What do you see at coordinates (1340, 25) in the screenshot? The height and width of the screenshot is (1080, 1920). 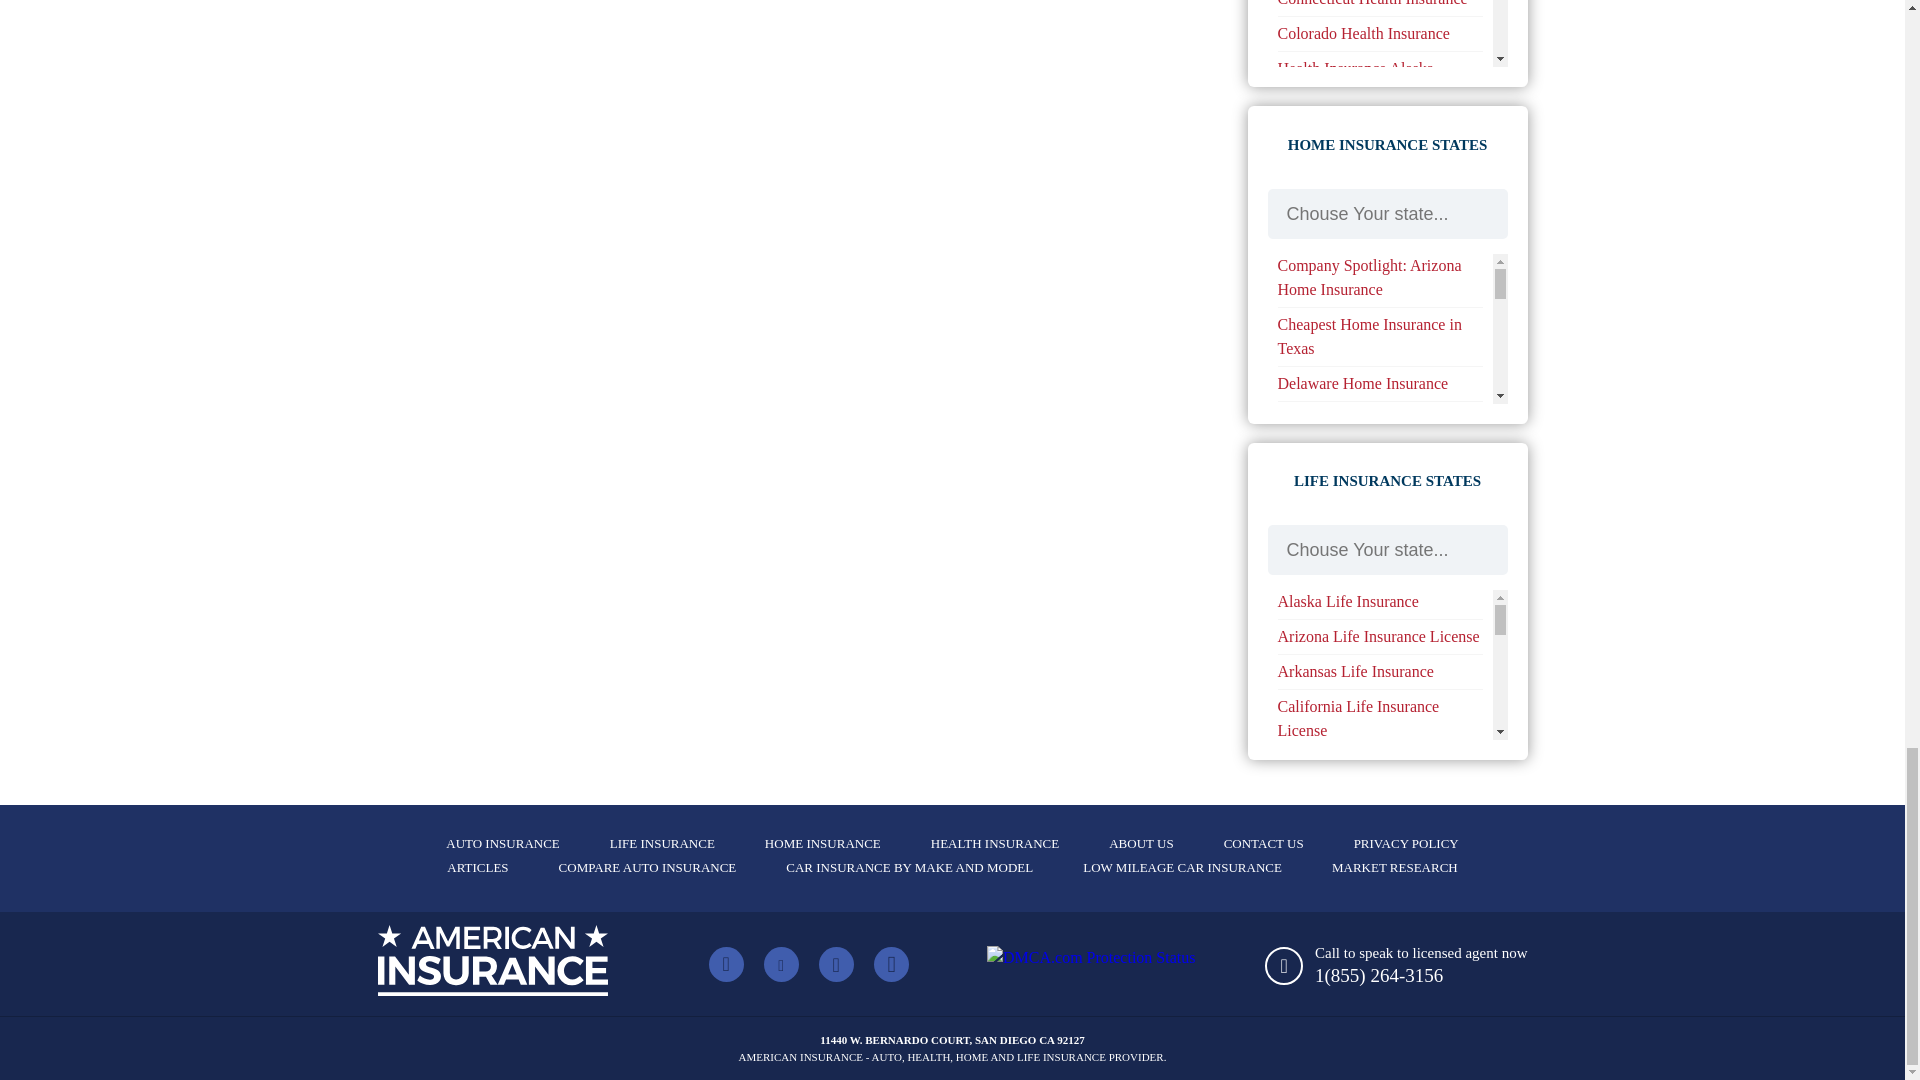 I see `Car Insurance Iowa` at bounding box center [1340, 25].